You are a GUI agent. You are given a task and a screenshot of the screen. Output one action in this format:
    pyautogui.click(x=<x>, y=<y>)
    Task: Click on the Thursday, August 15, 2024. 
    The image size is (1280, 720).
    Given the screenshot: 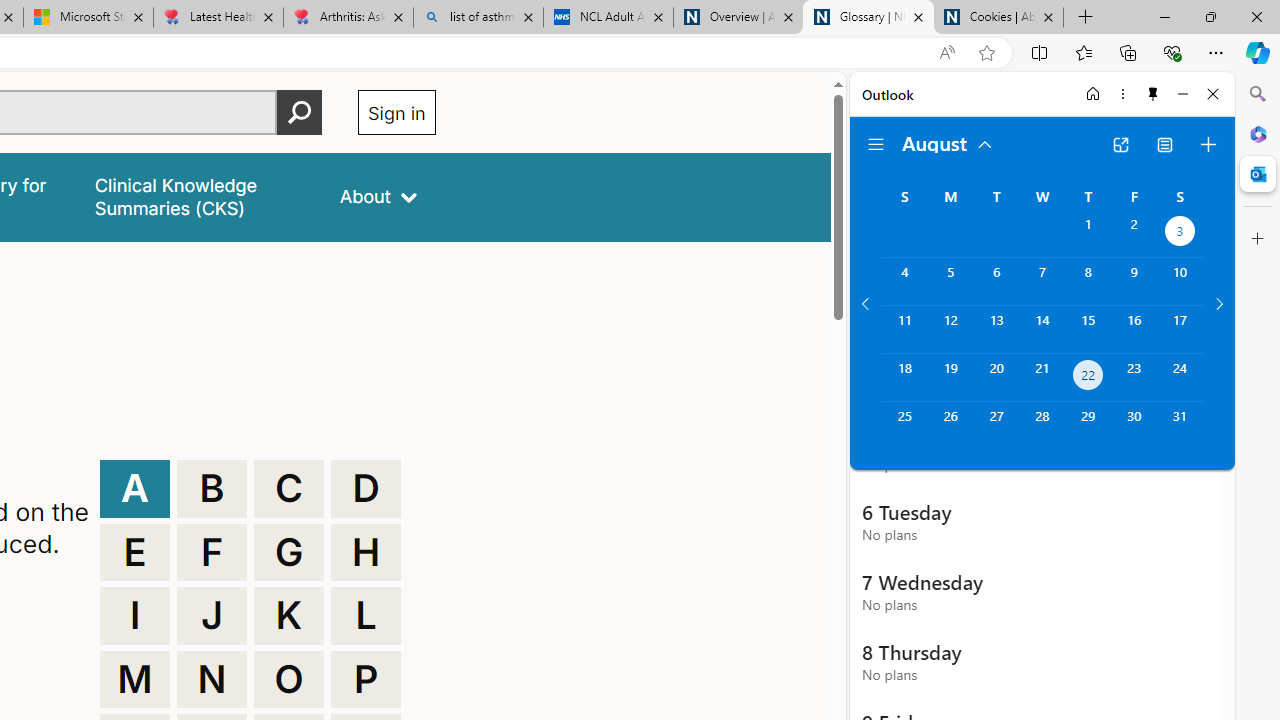 What is the action you would take?
    pyautogui.click(x=1088, y=329)
    